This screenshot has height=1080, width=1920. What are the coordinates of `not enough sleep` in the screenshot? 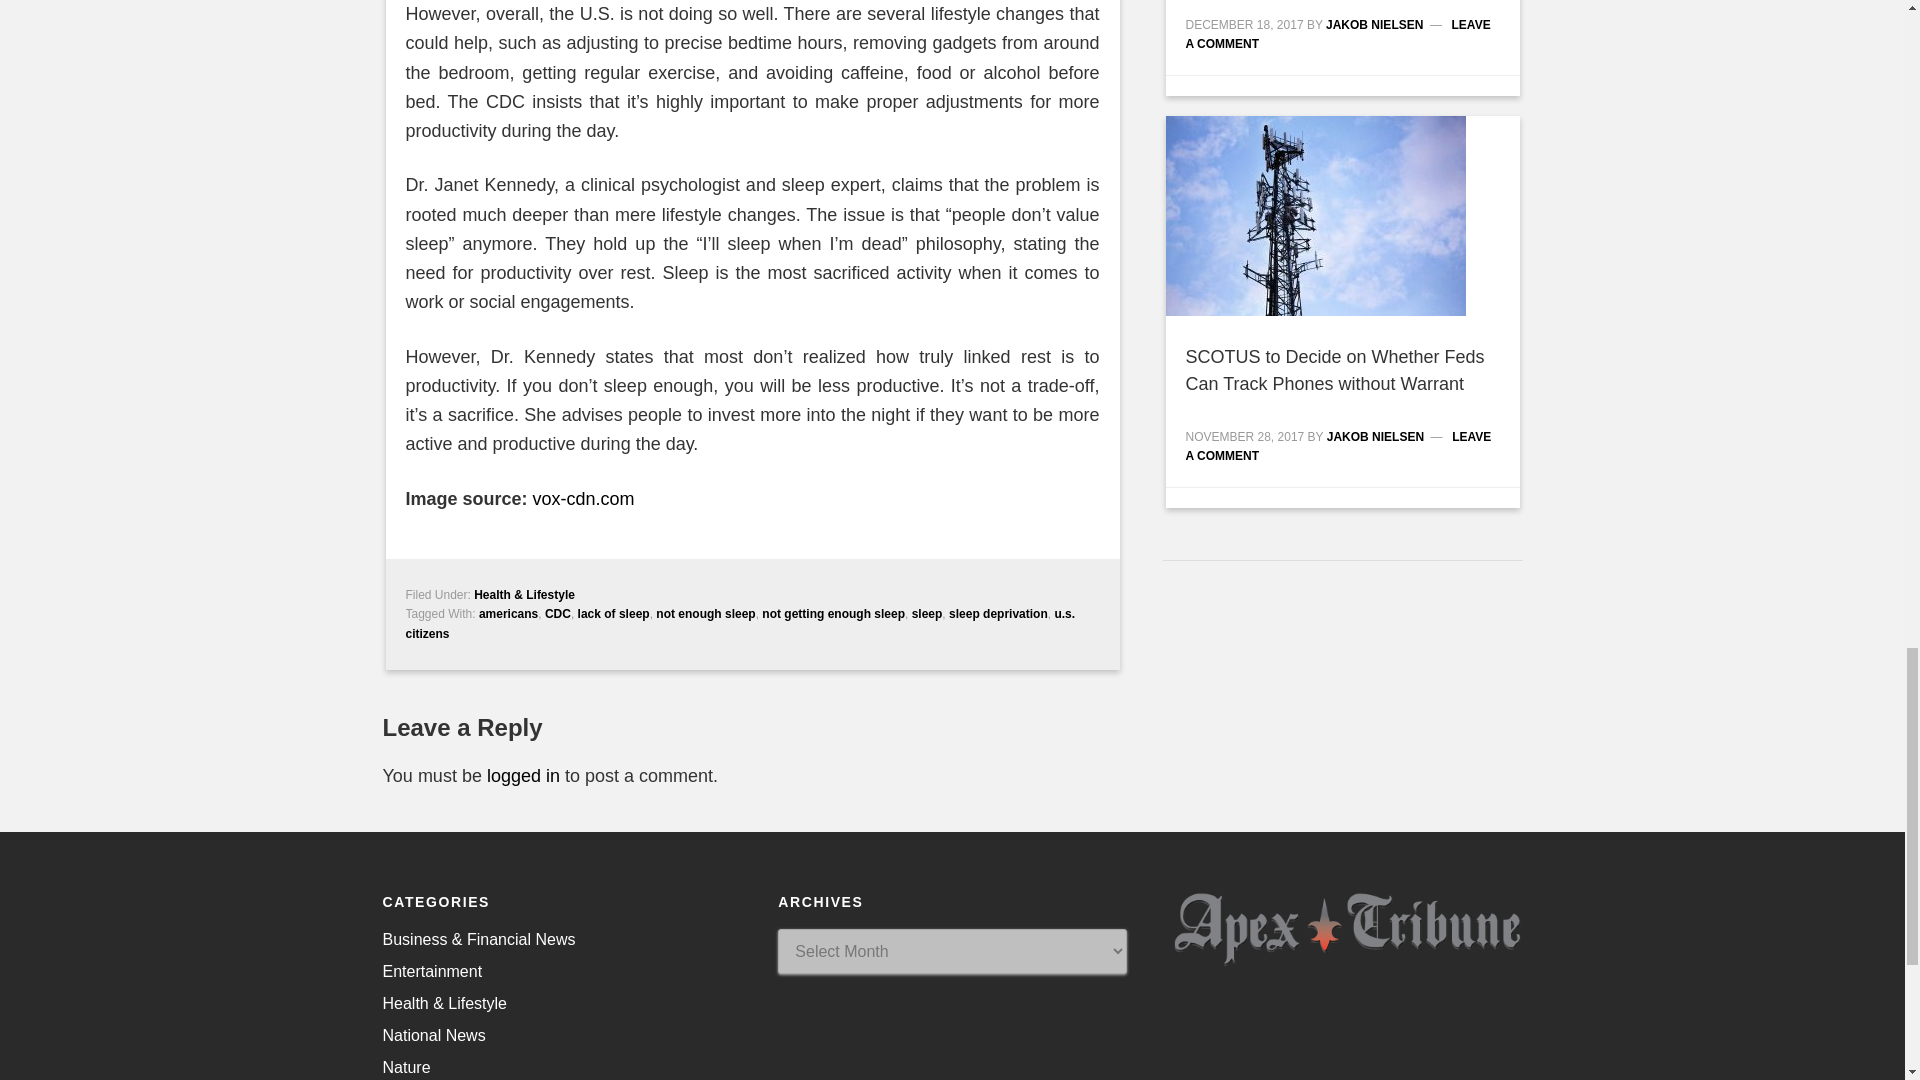 It's located at (705, 614).